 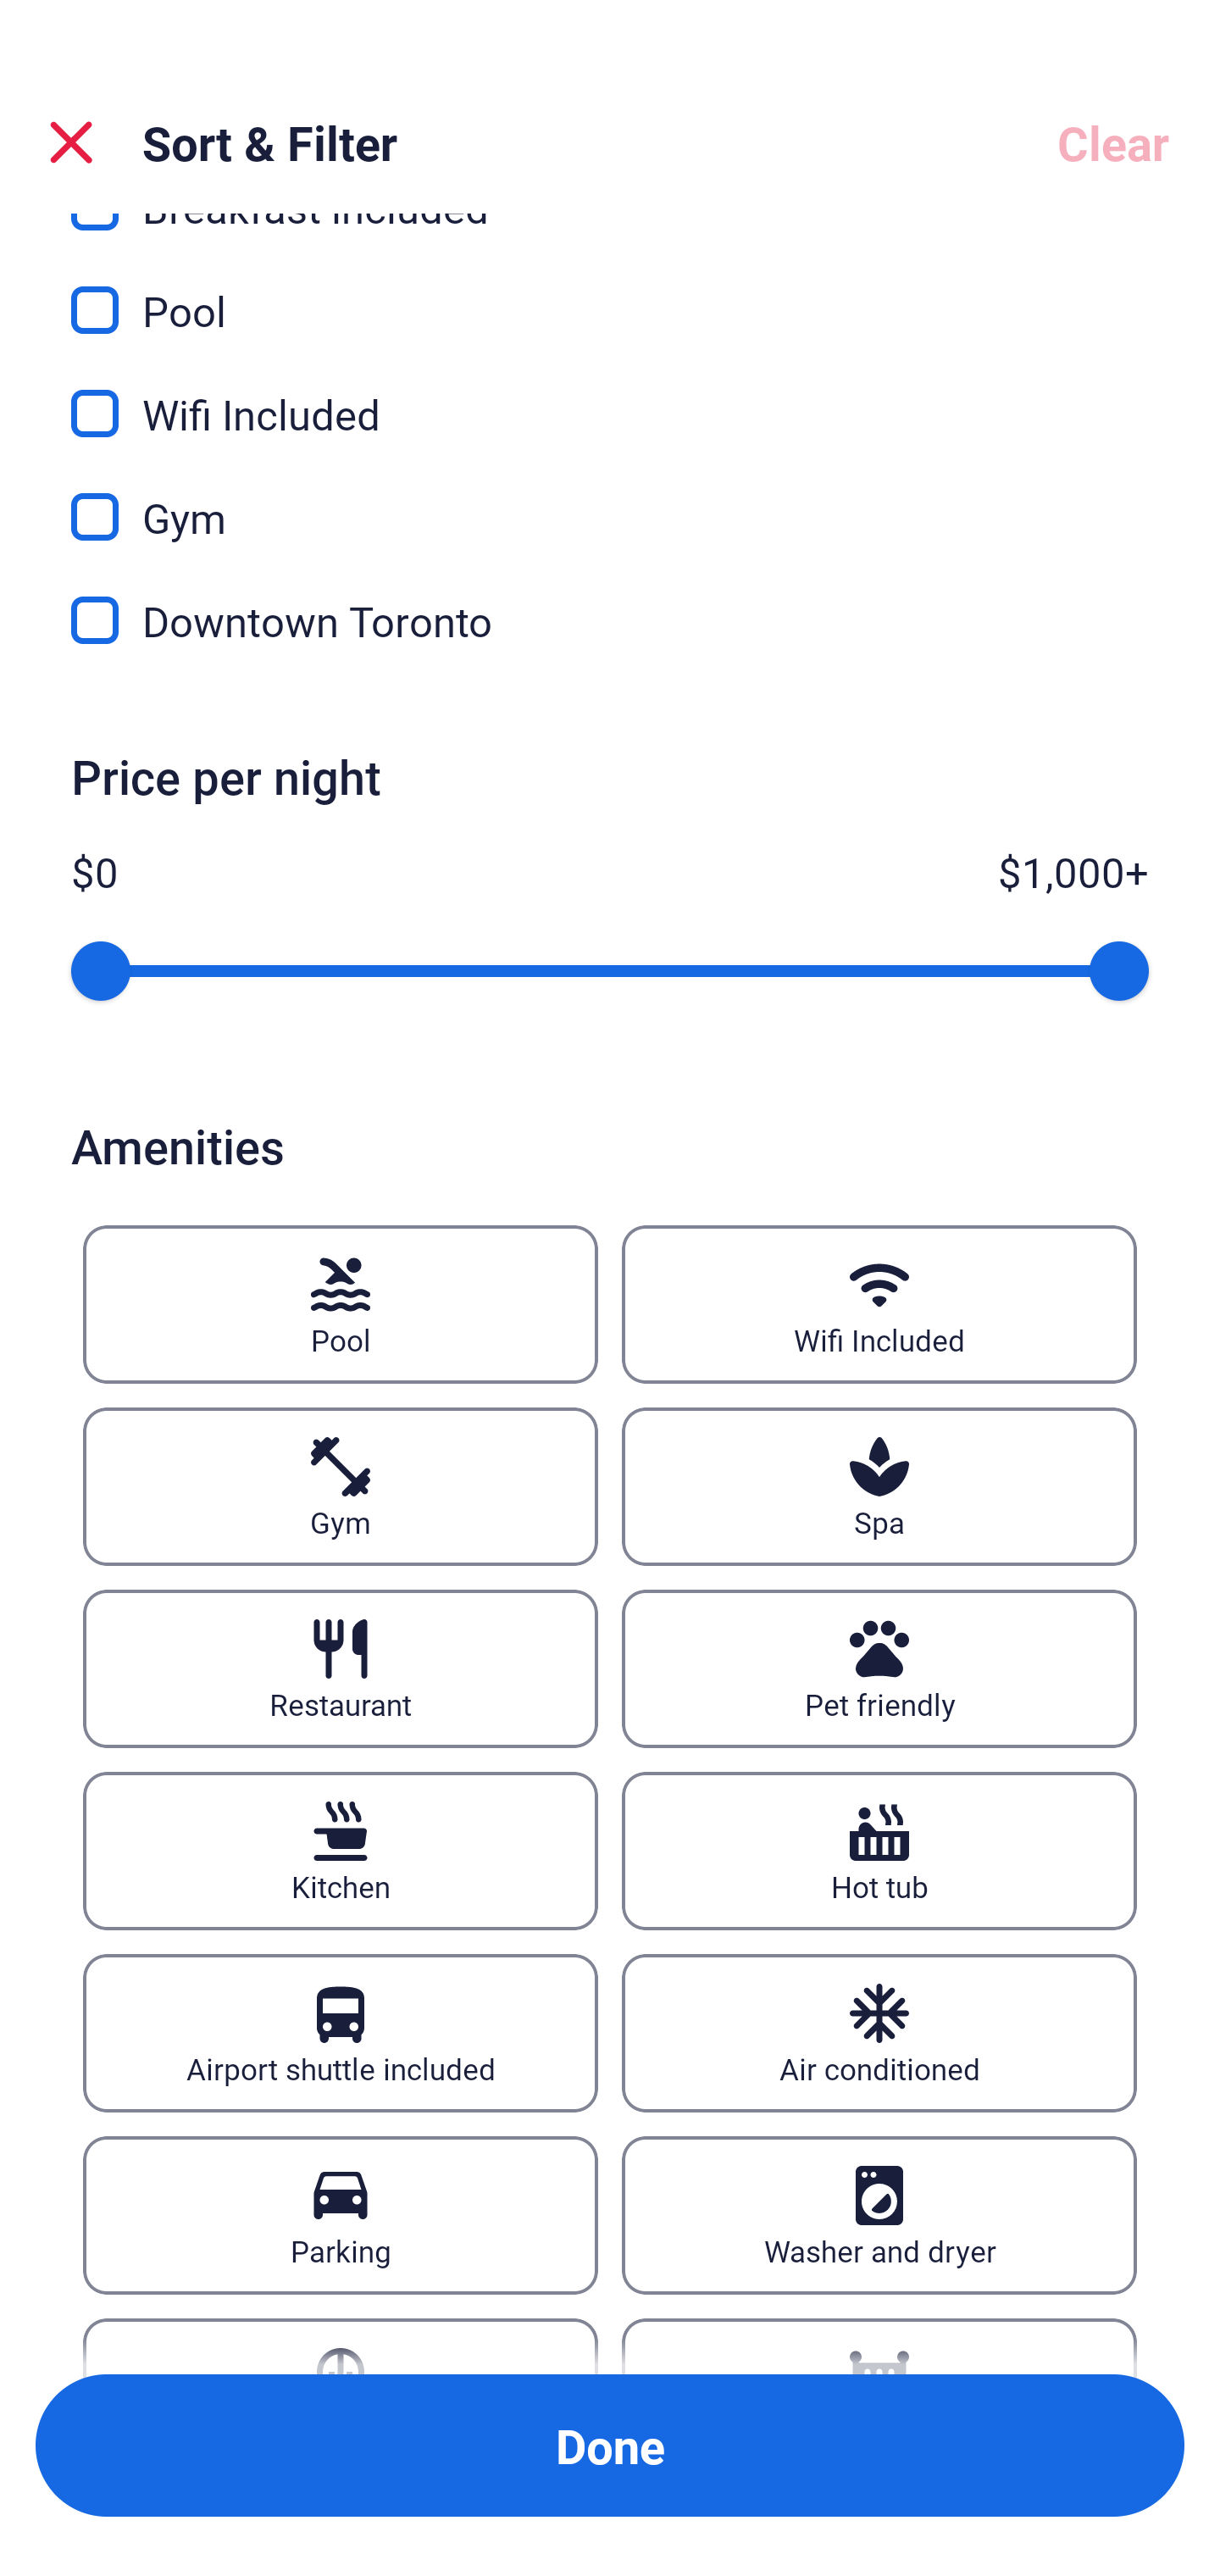 What do you see at coordinates (610, 393) in the screenshot?
I see `Wifi Included, Wifi Included` at bounding box center [610, 393].